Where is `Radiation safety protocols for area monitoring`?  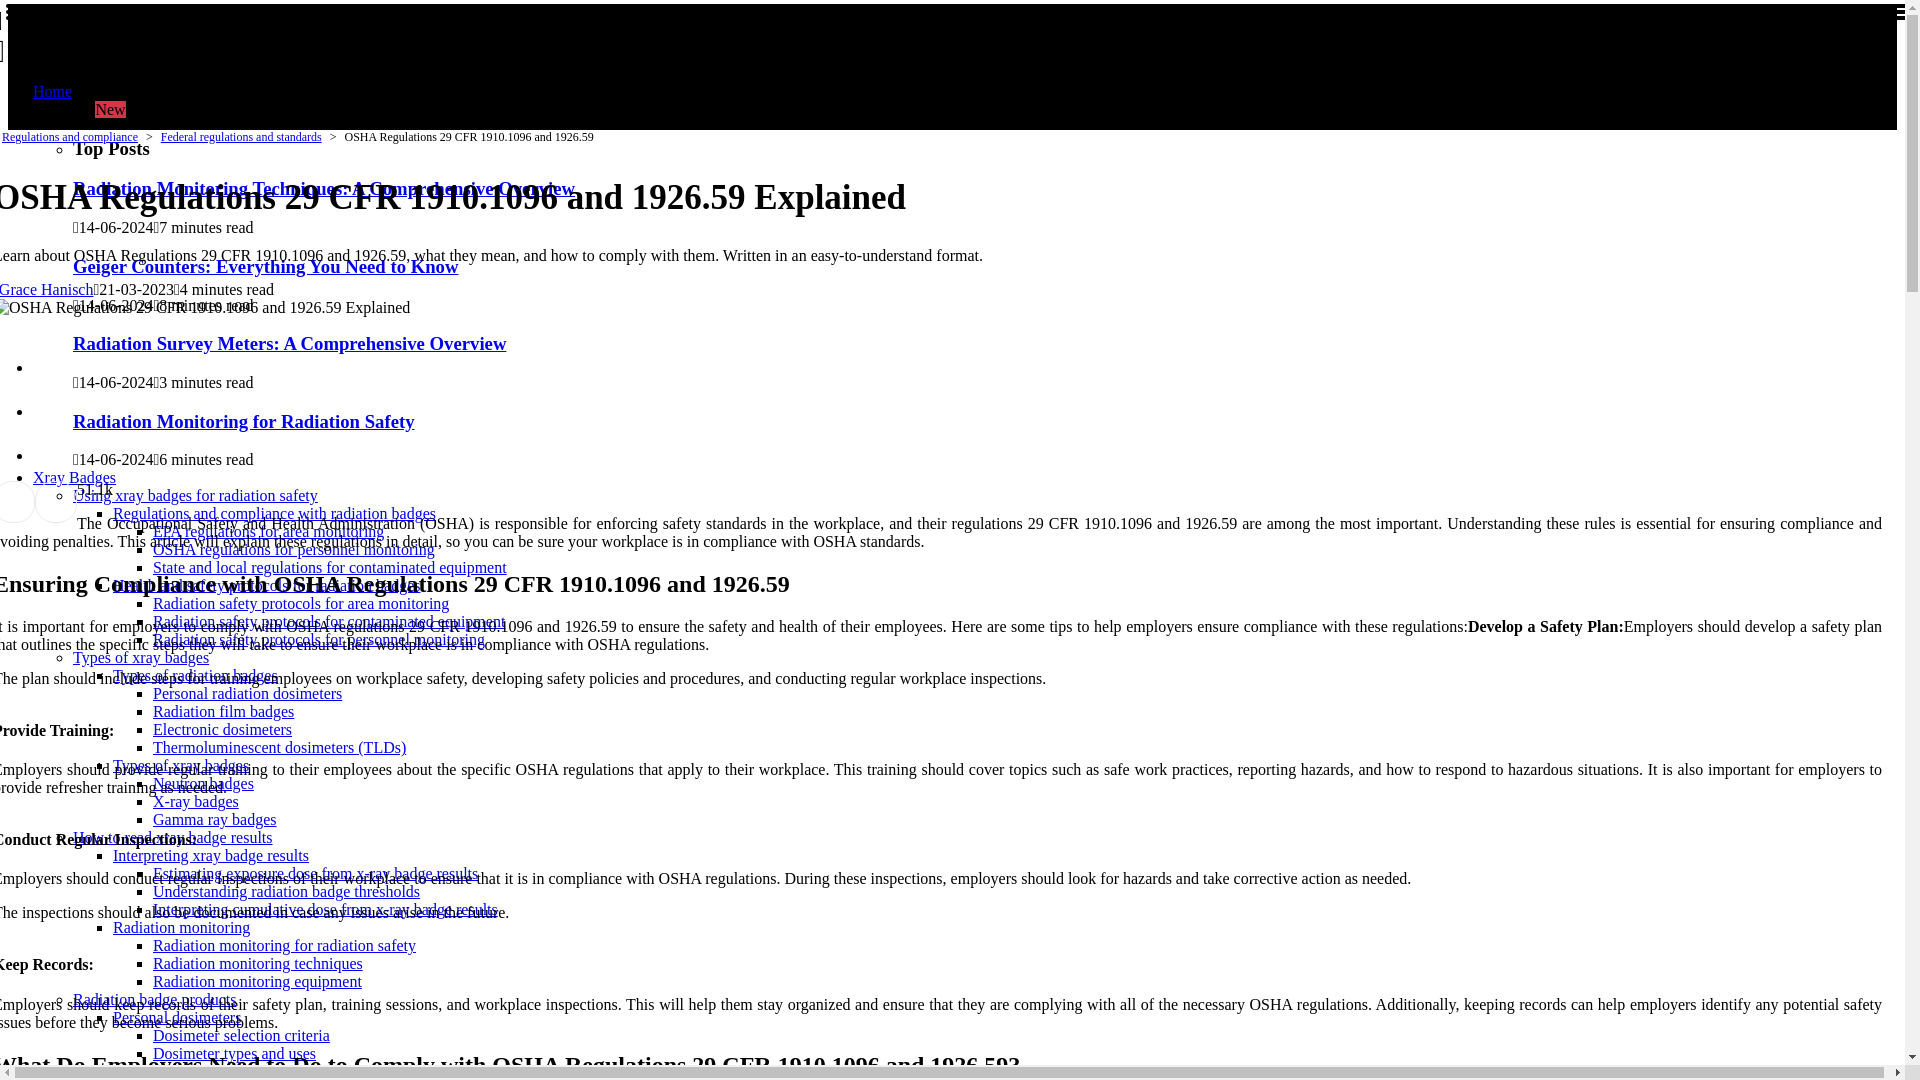 Radiation safety protocols for area monitoring is located at coordinates (301, 604).